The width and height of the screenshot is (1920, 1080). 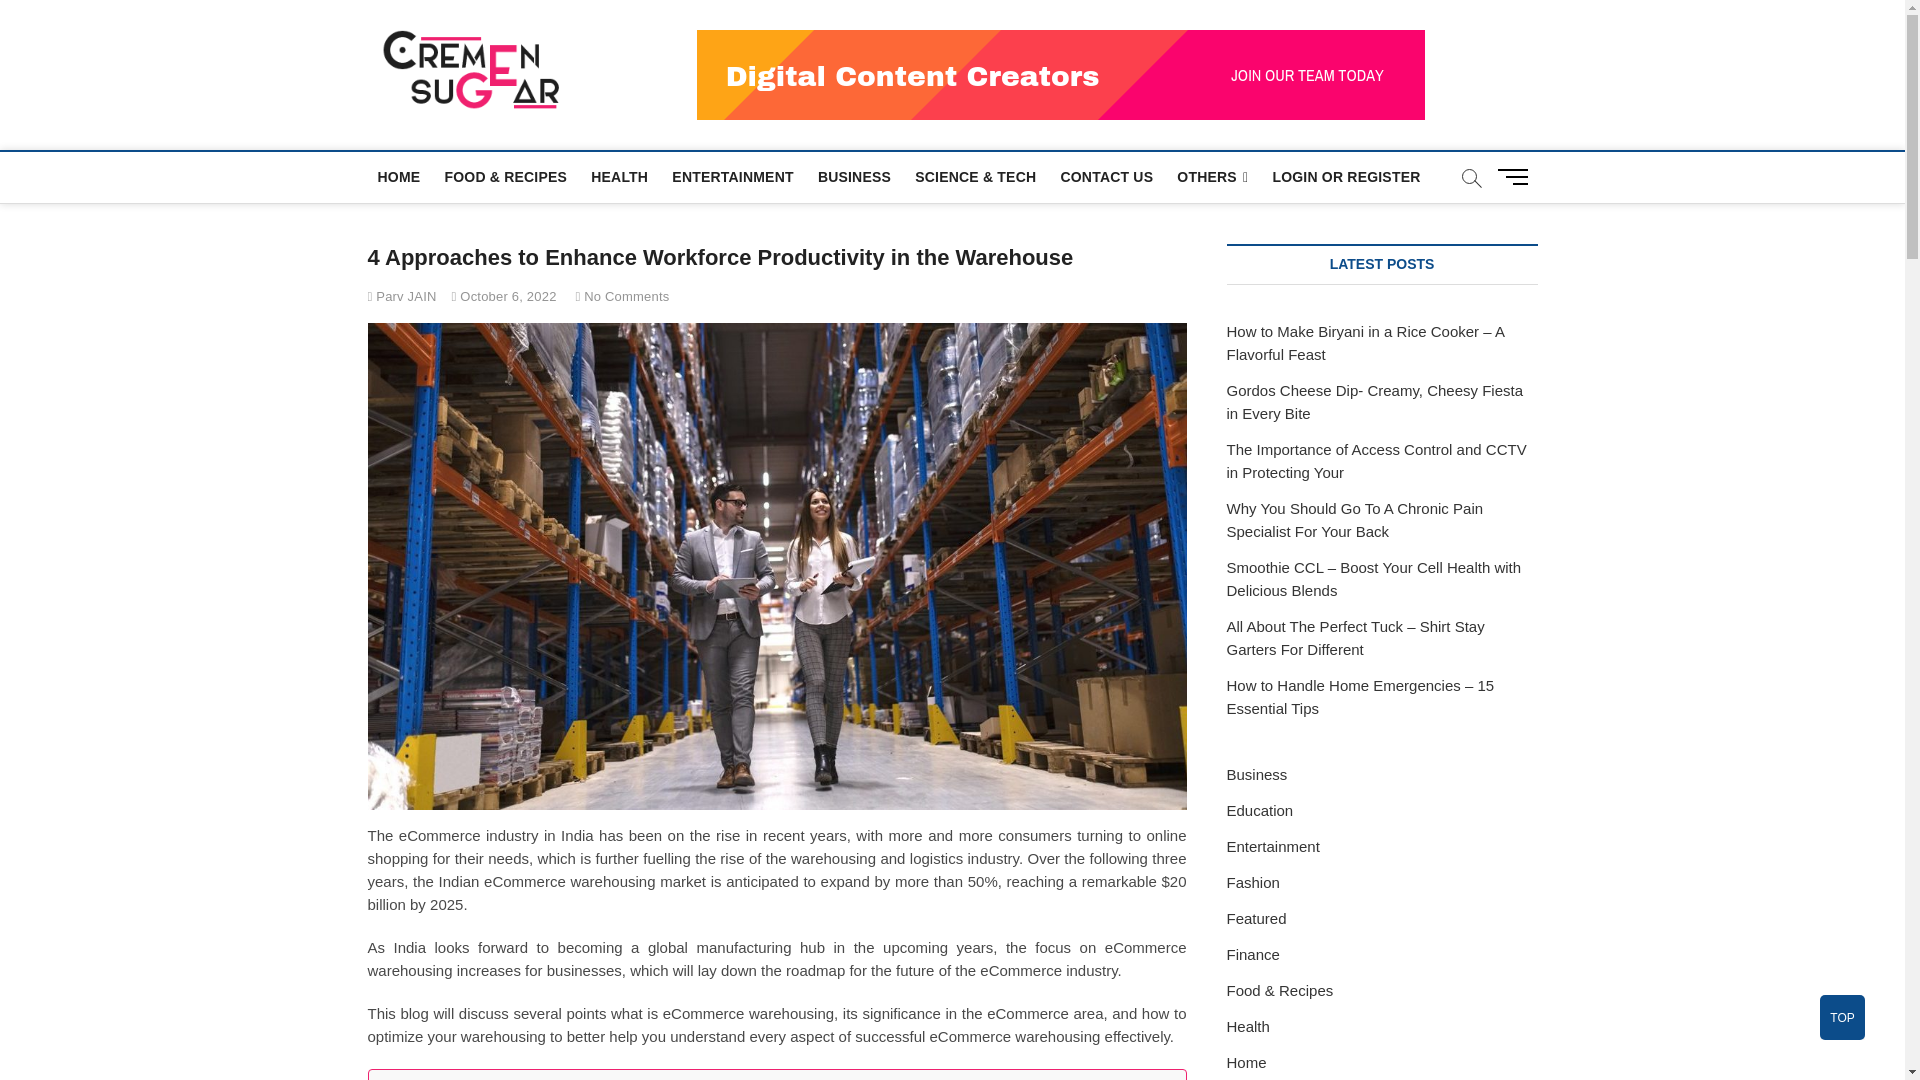 I want to click on October 6, 2022, so click(x=504, y=296).